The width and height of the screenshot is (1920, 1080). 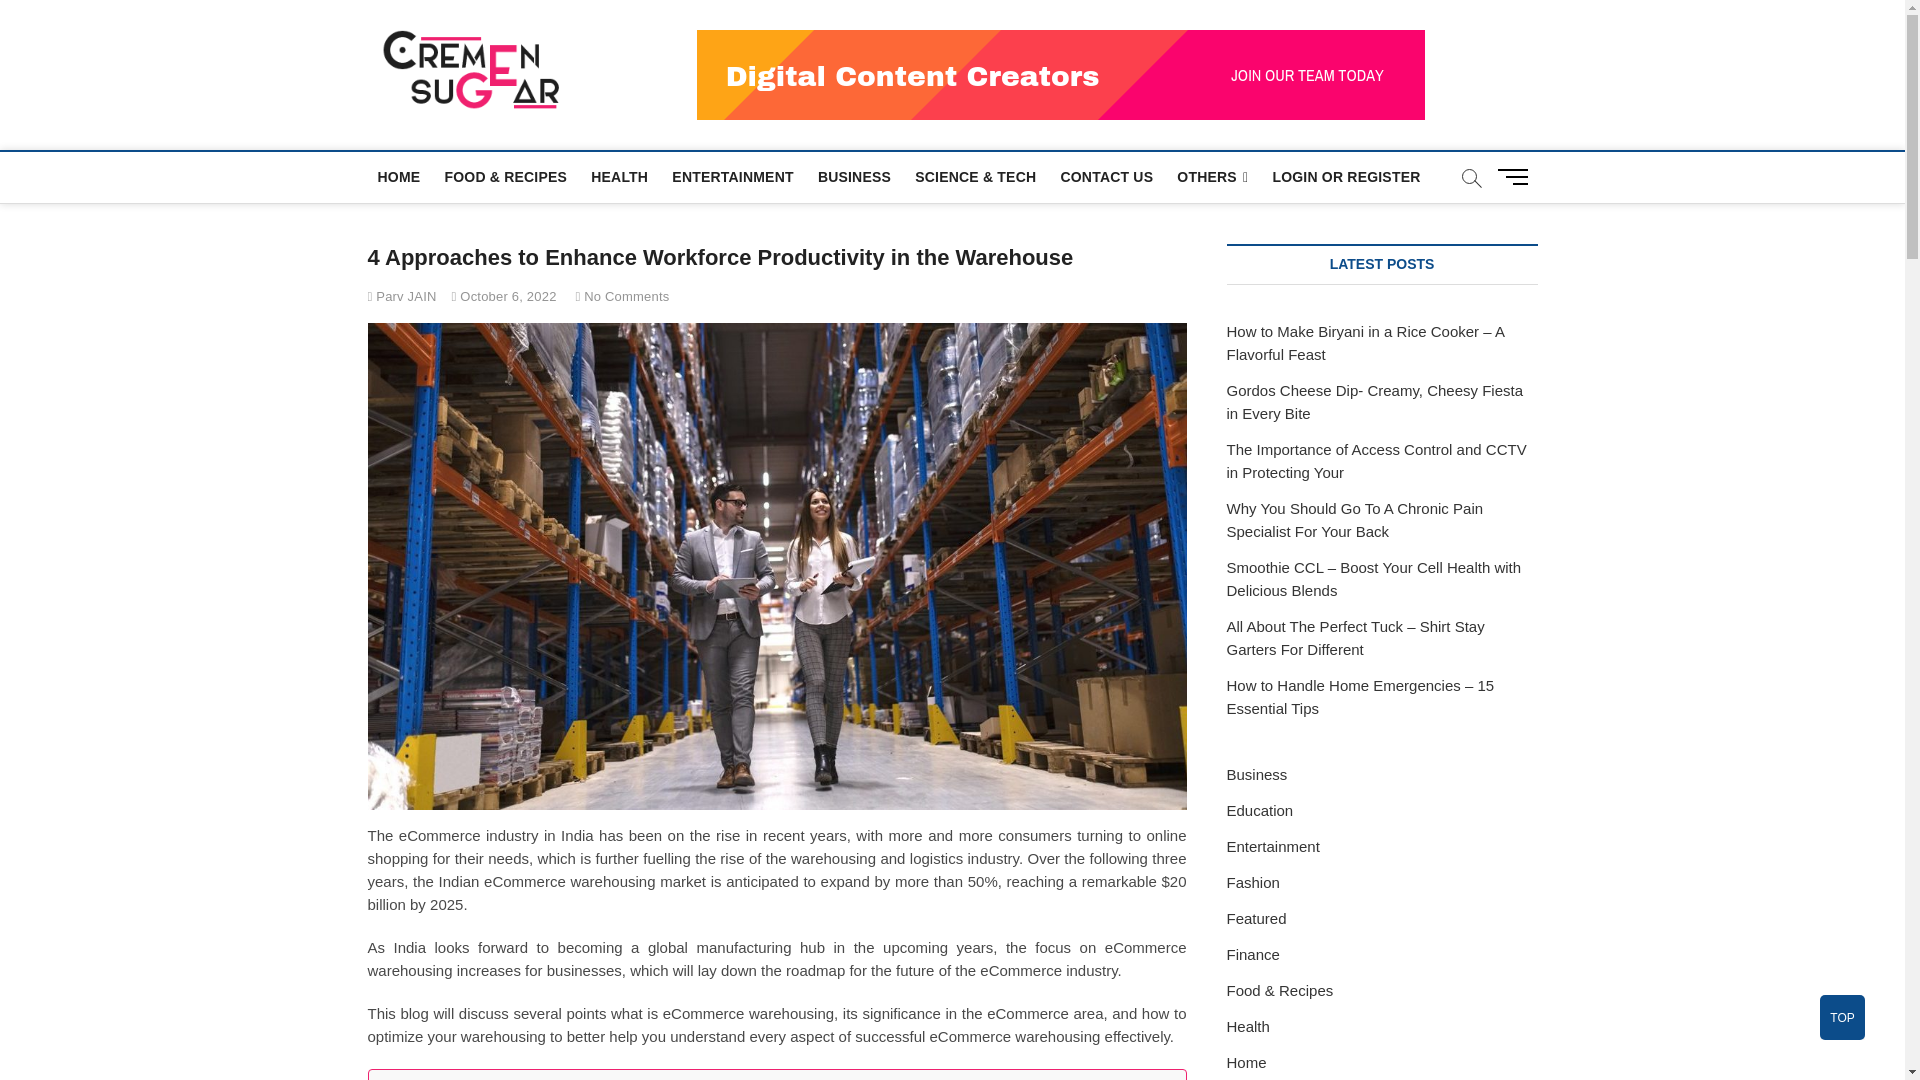 I want to click on October 6, 2022, so click(x=504, y=296).